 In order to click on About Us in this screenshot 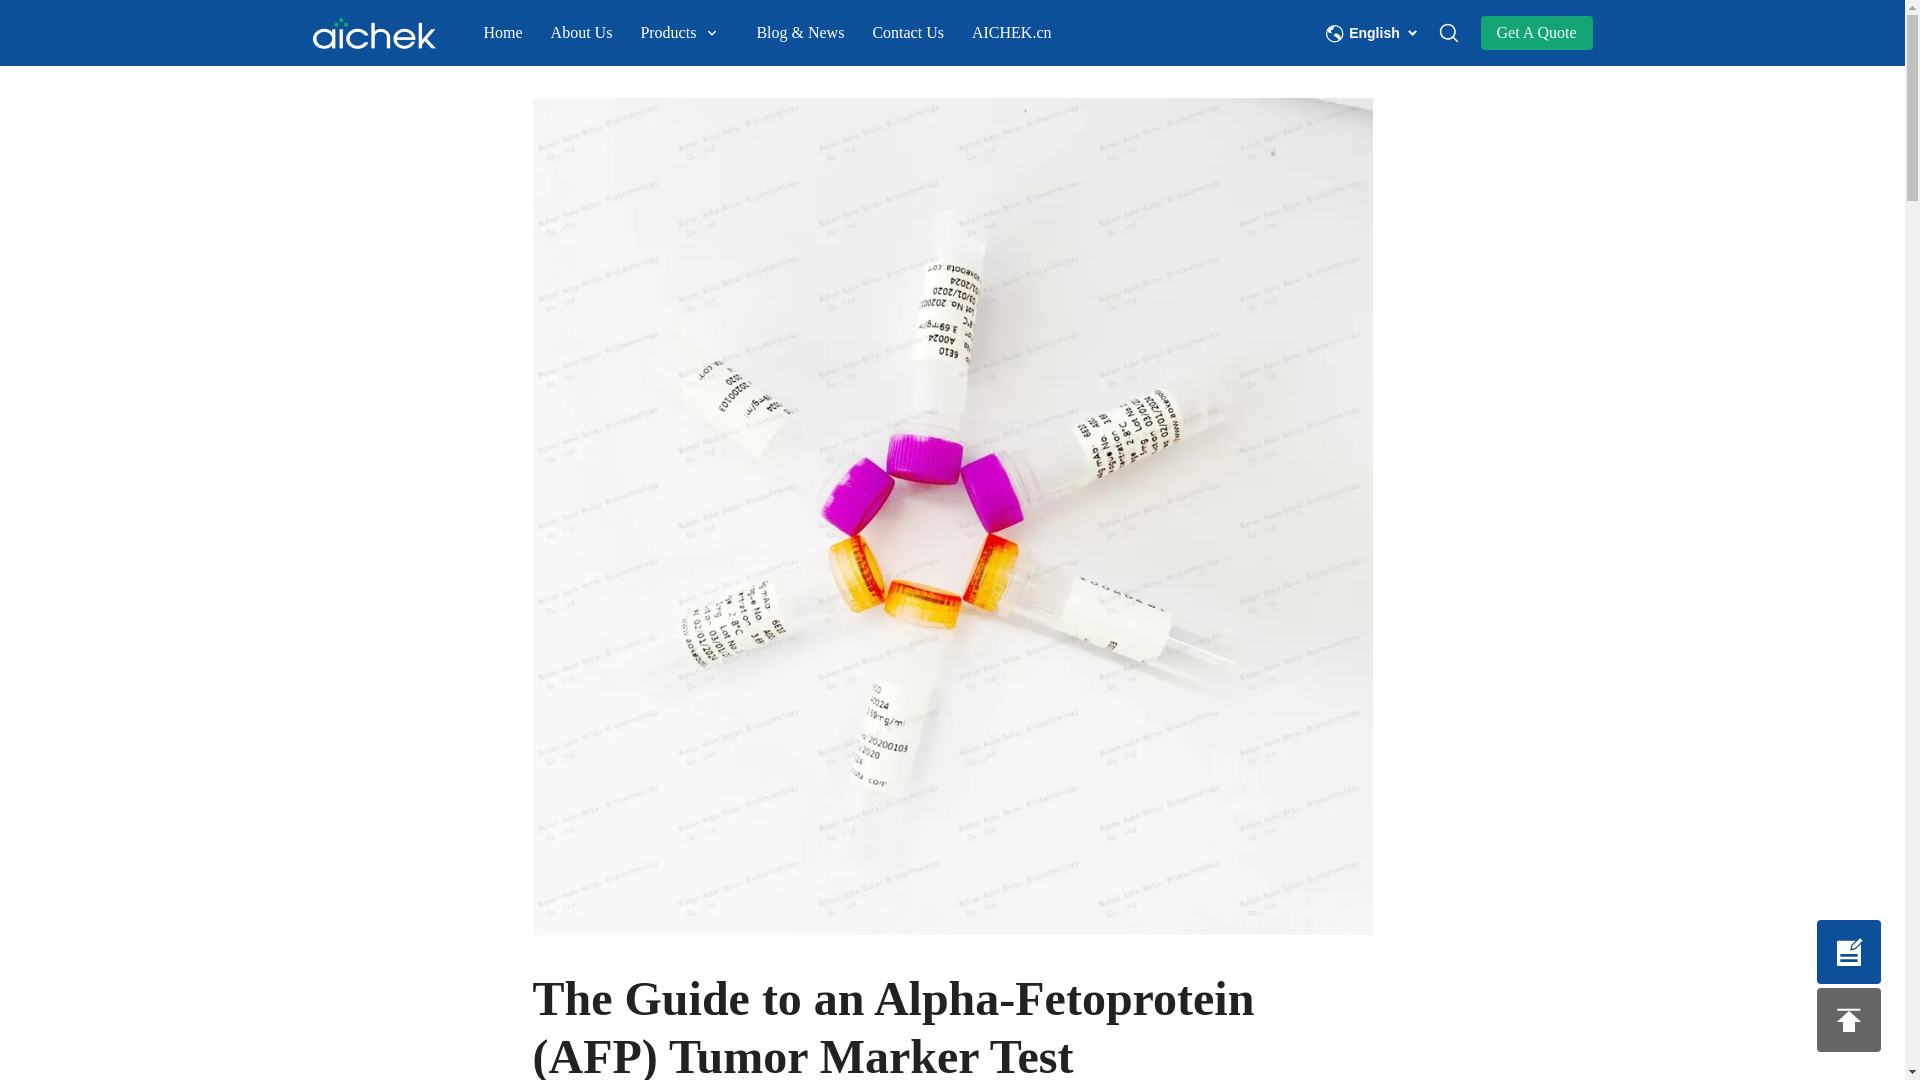, I will do `click(596, 35)`.